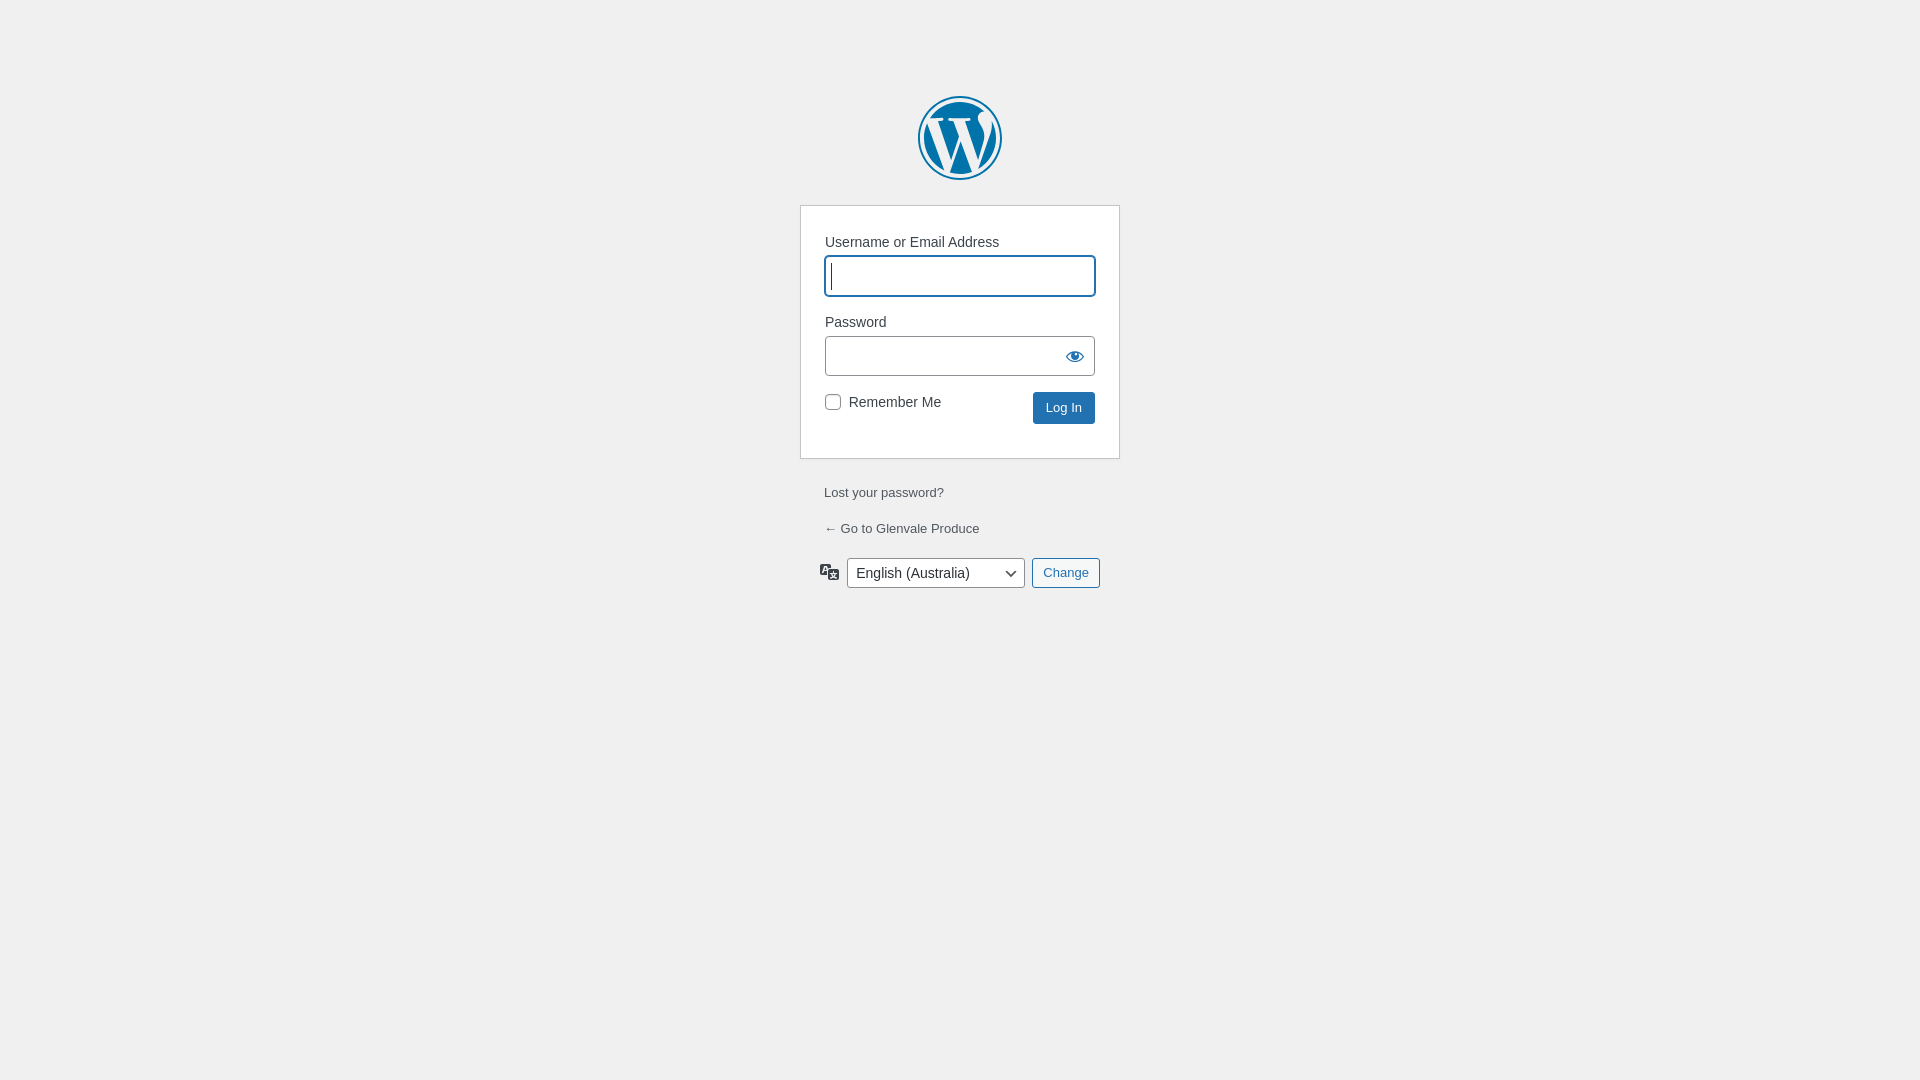 Image resolution: width=1920 pixels, height=1080 pixels. What do you see at coordinates (884, 492) in the screenshot?
I see `Lost your password?` at bounding box center [884, 492].